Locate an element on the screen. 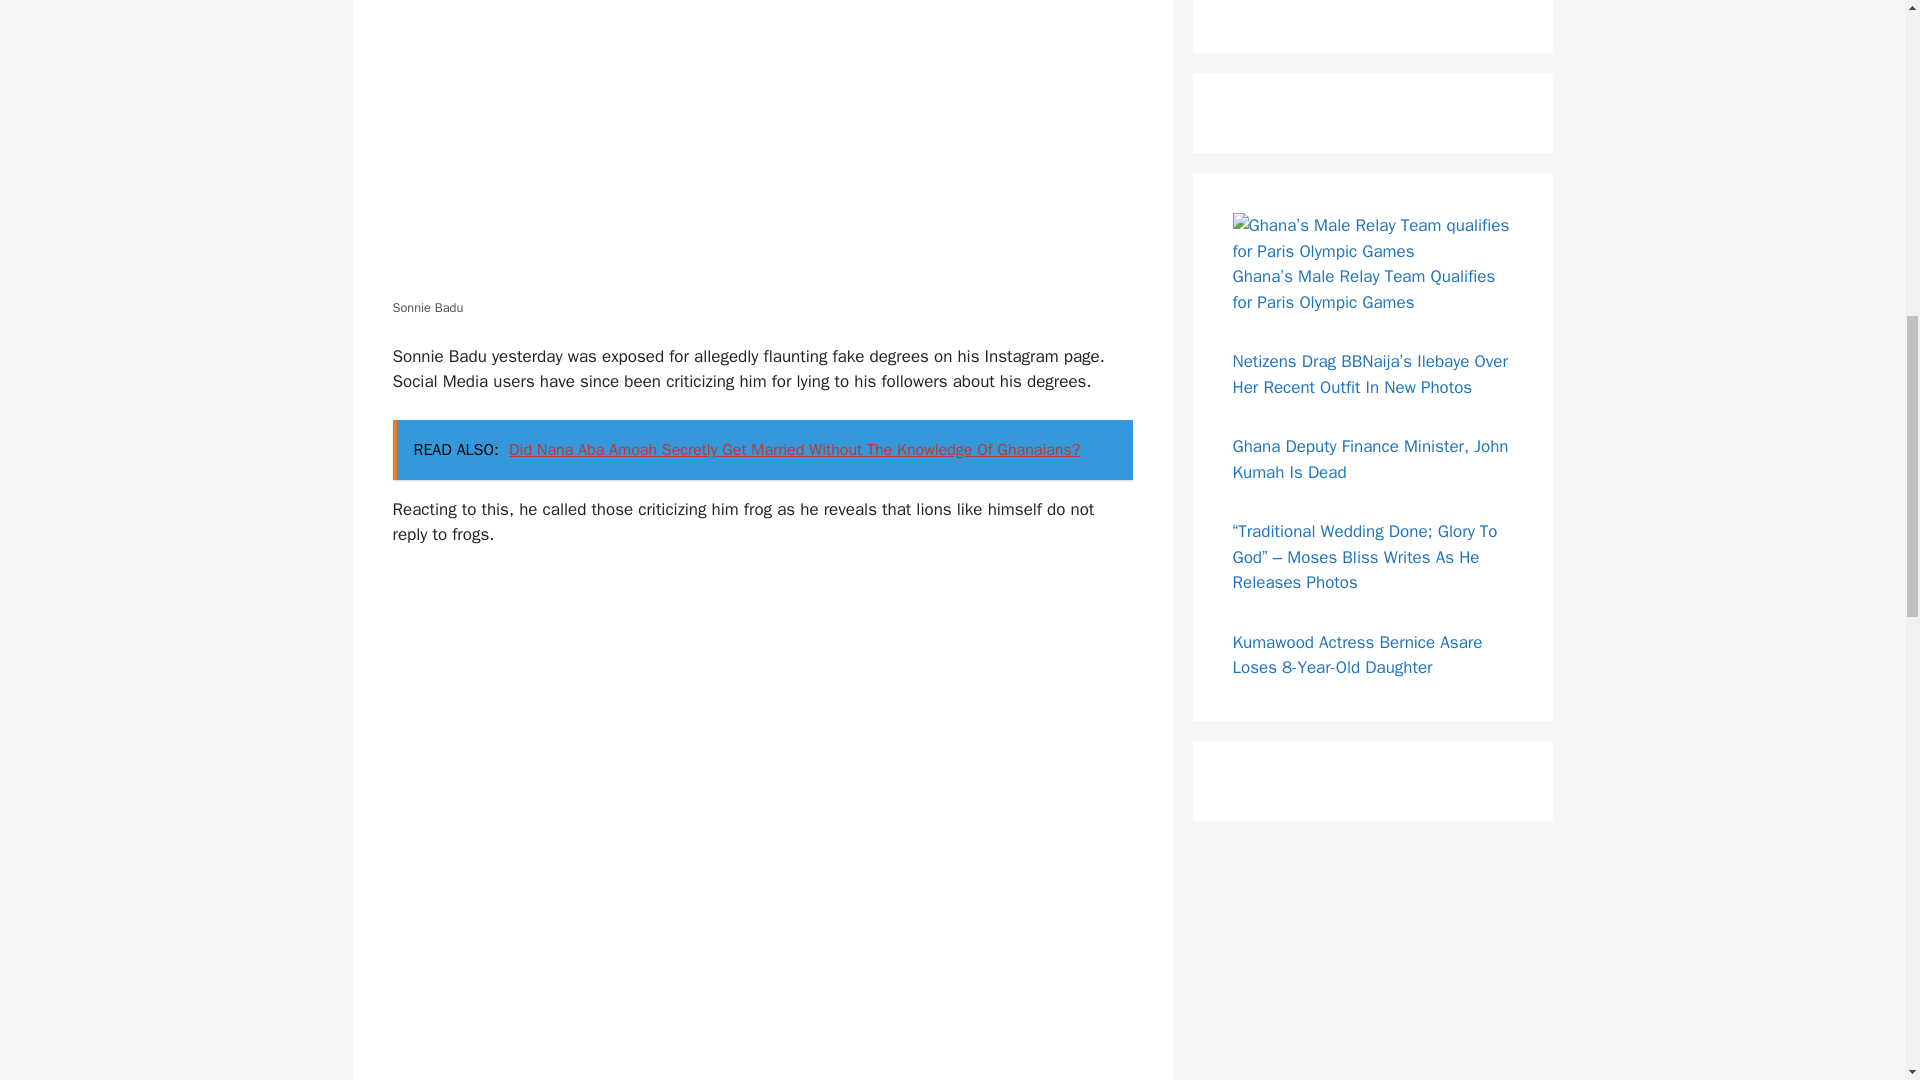 Image resolution: width=1920 pixels, height=1080 pixels. Ghana Deputy Finance Minister, John Kumah Is Dead is located at coordinates (1370, 459).